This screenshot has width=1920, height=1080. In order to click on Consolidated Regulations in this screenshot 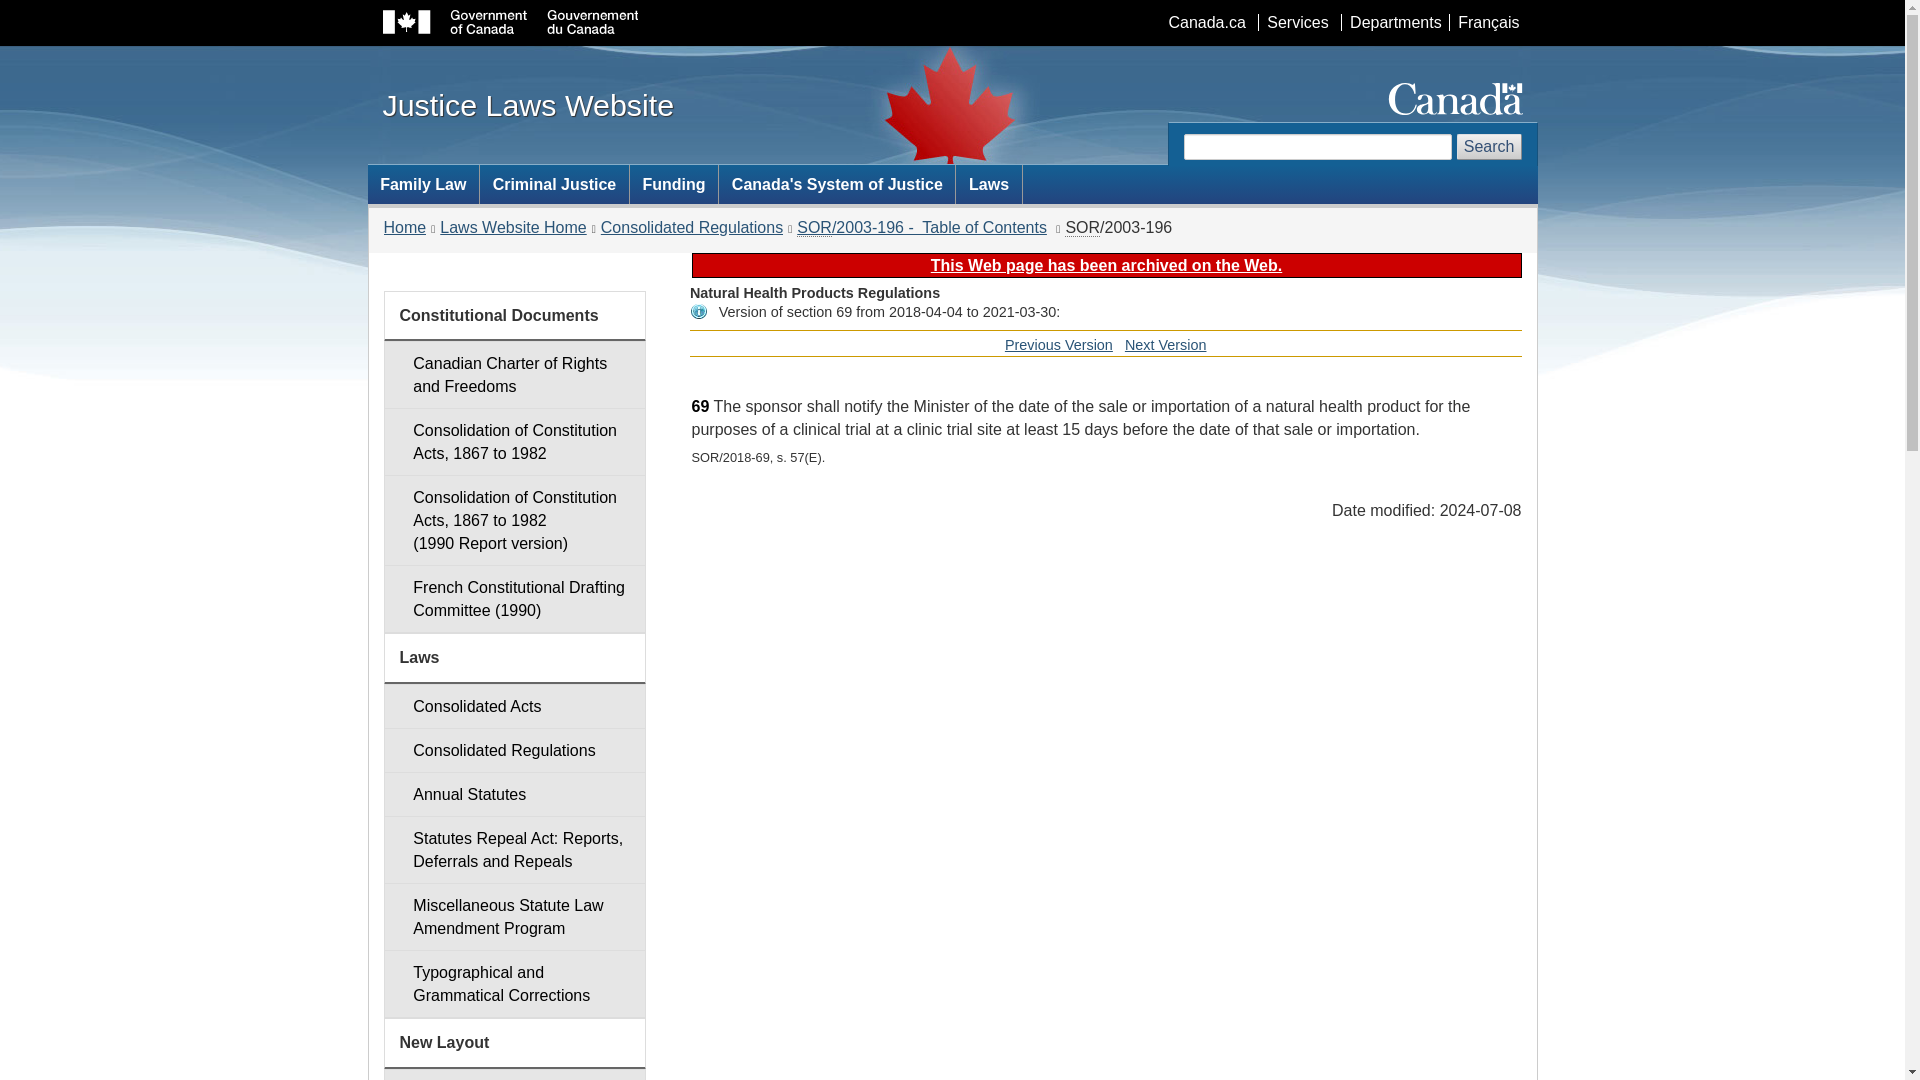, I will do `click(514, 442)`.